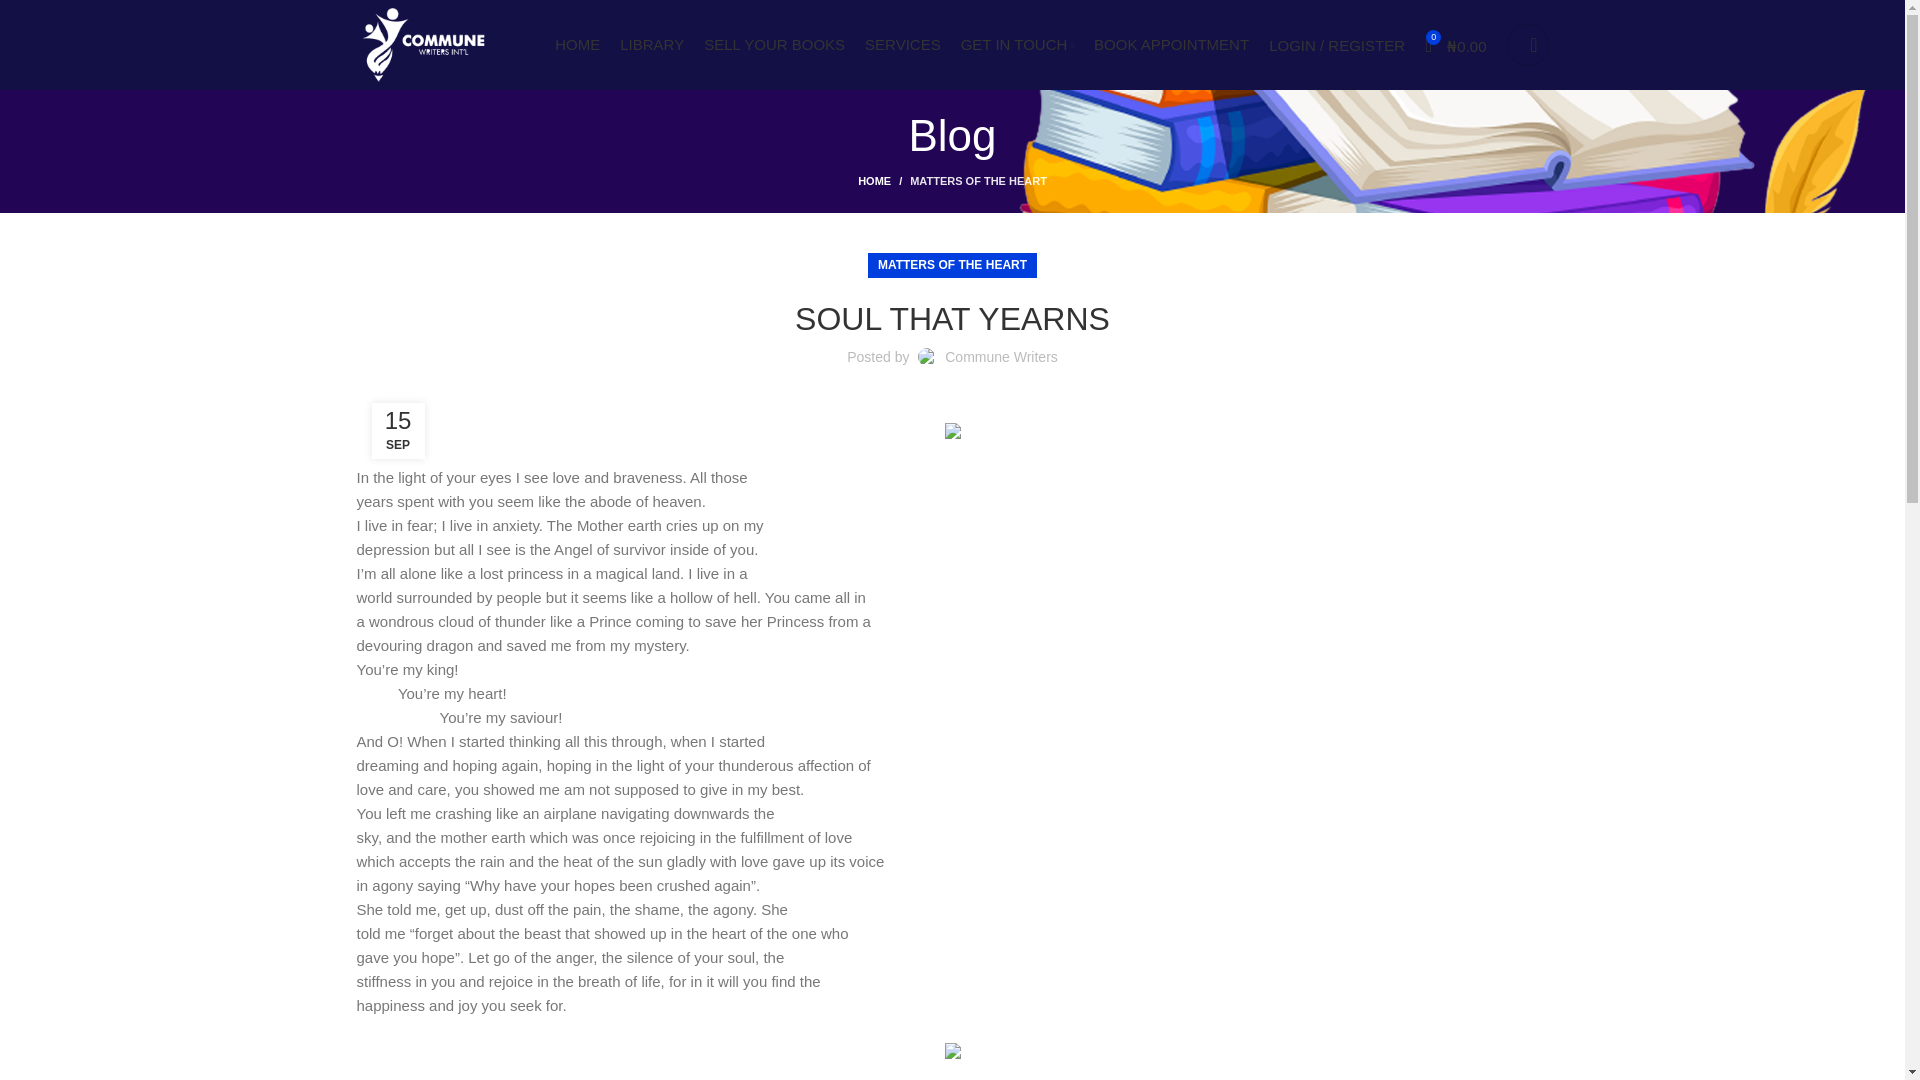  I want to click on Search, so click(1526, 44).